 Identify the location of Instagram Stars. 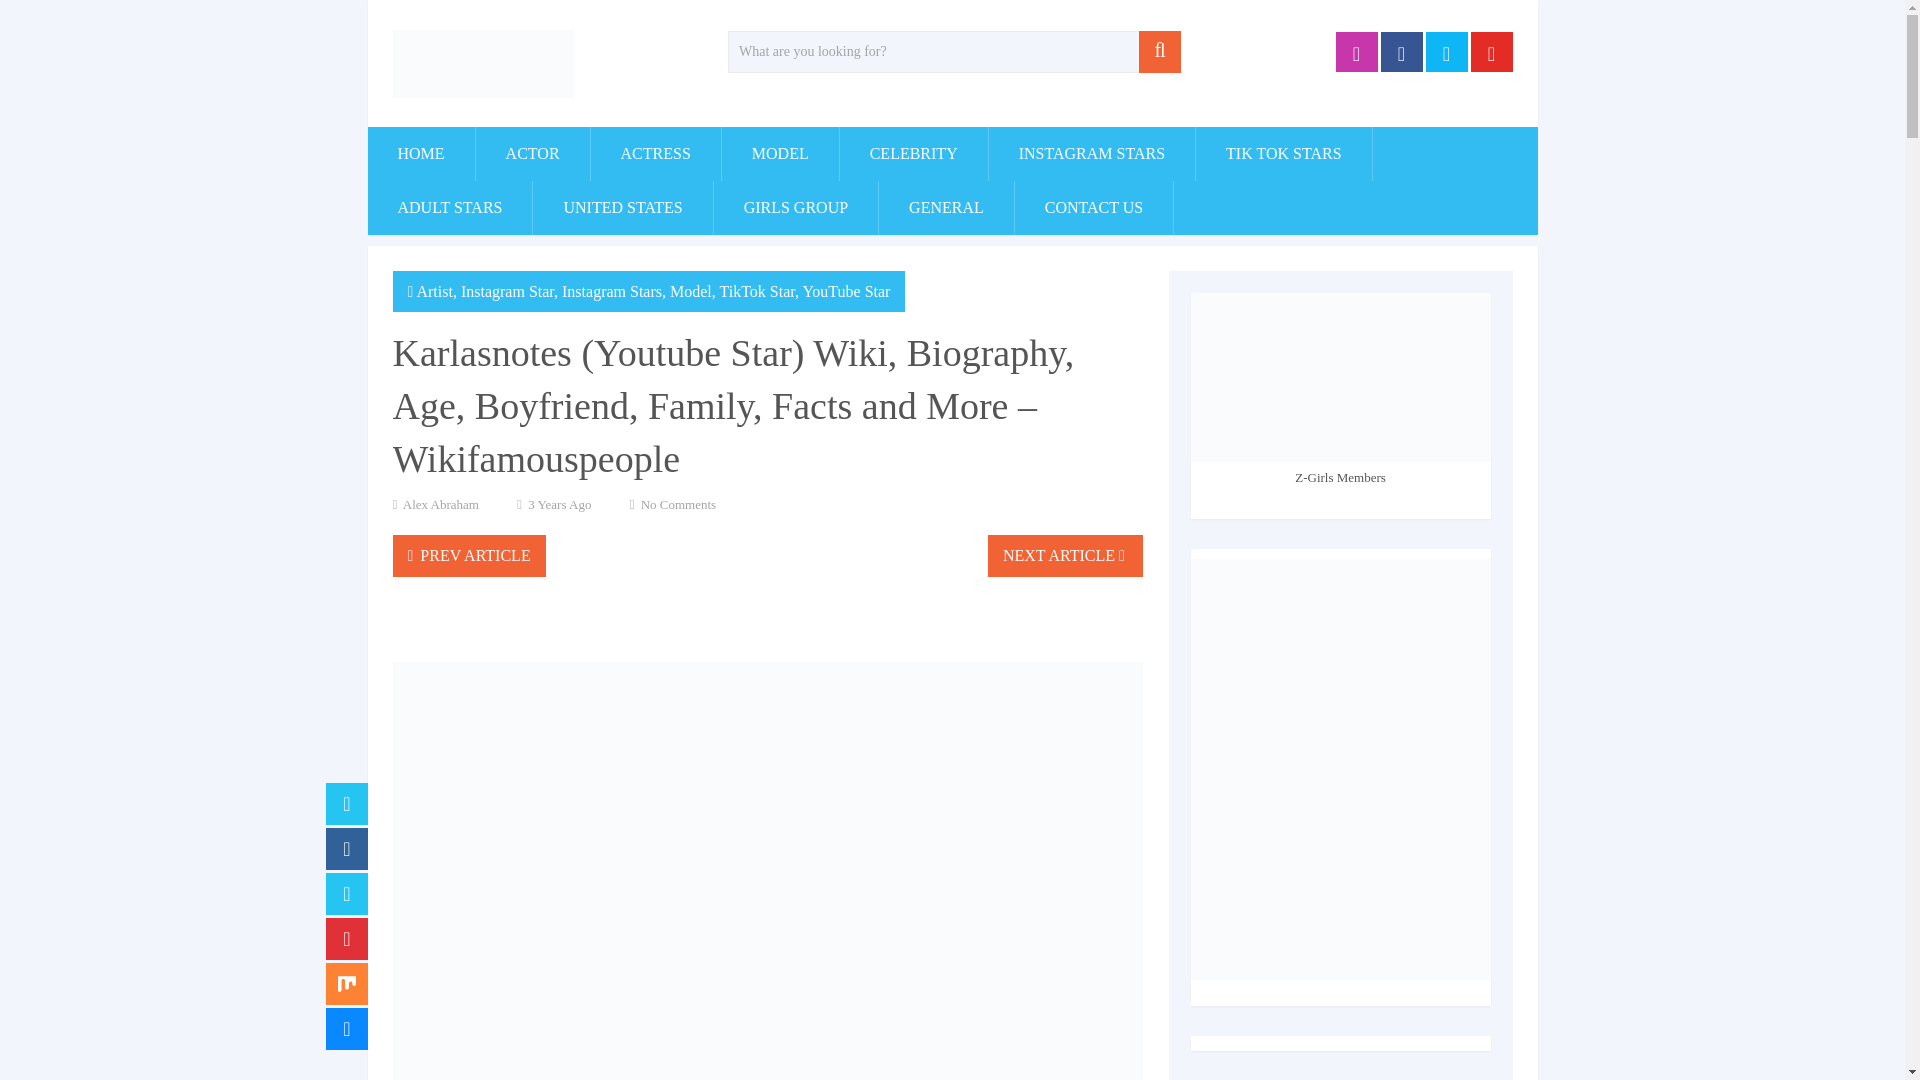
(612, 291).